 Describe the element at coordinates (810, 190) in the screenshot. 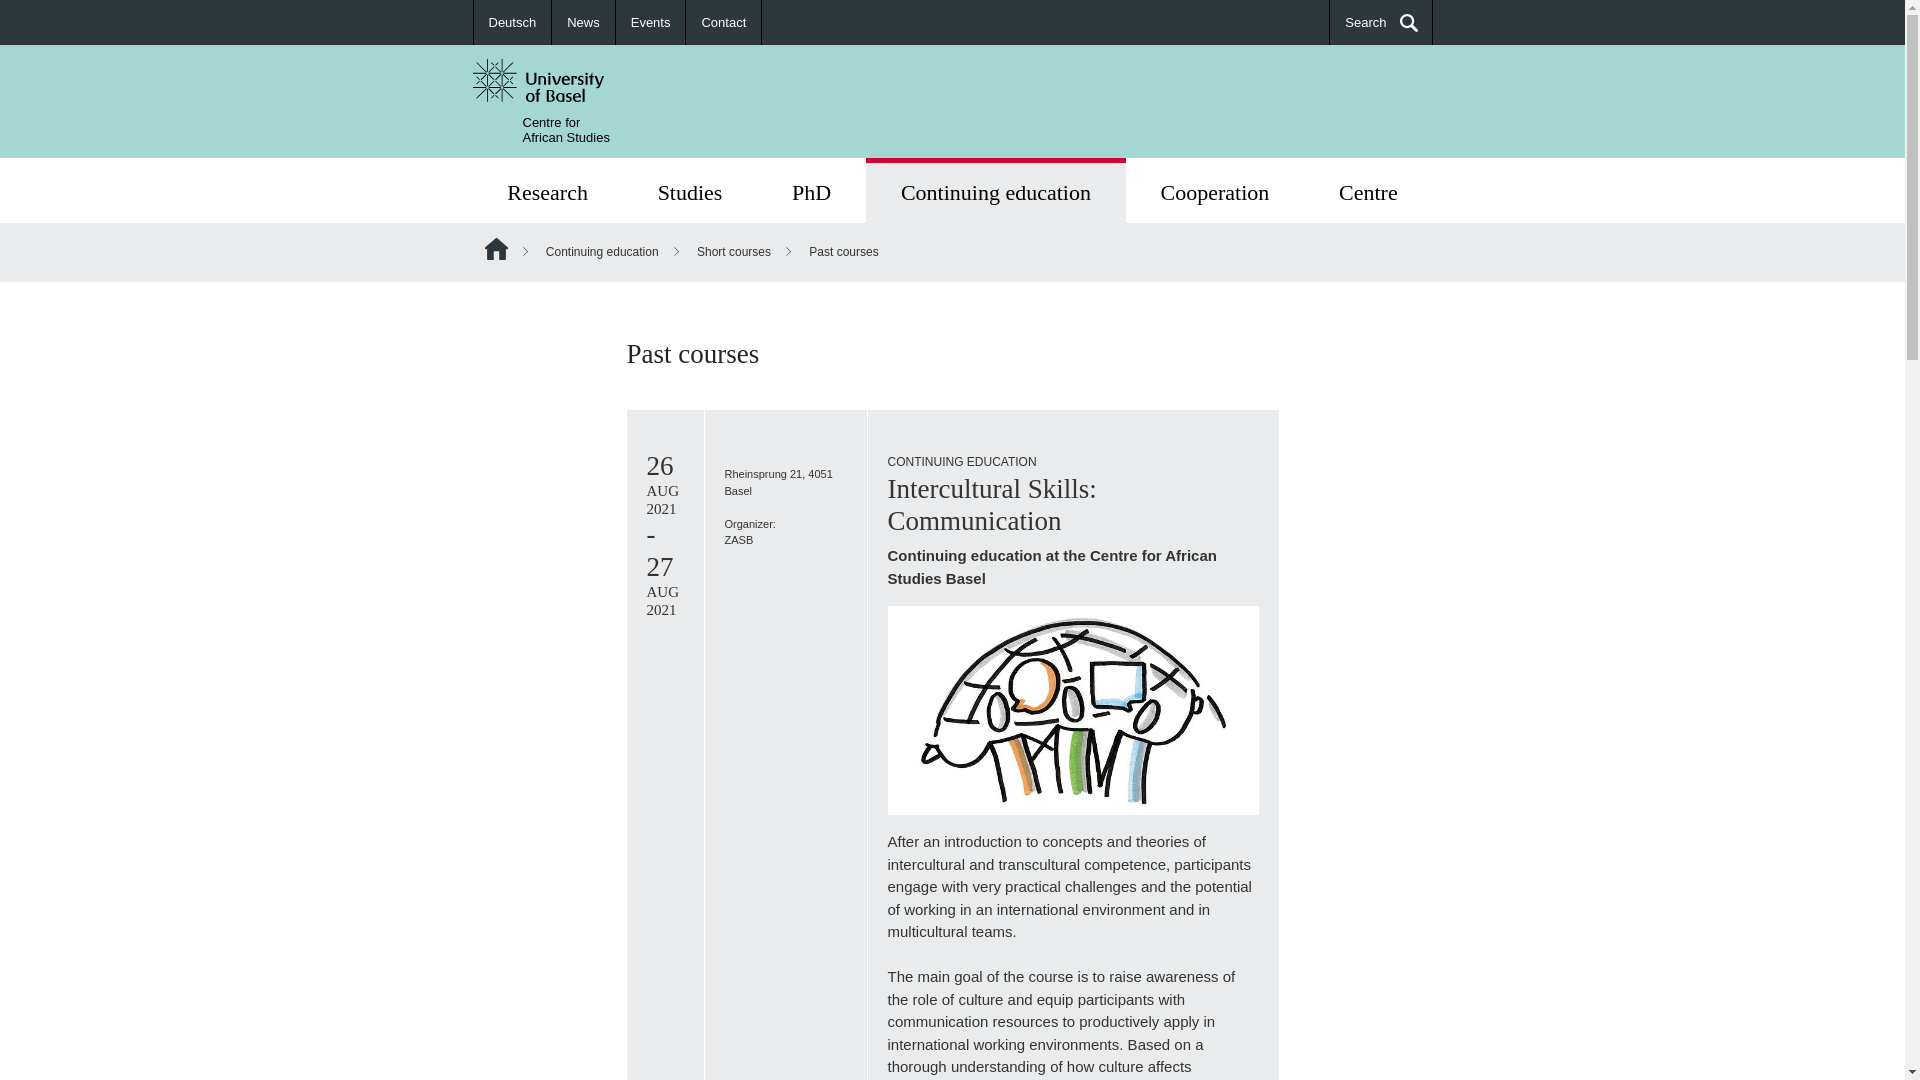

I see `PhD` at that location.